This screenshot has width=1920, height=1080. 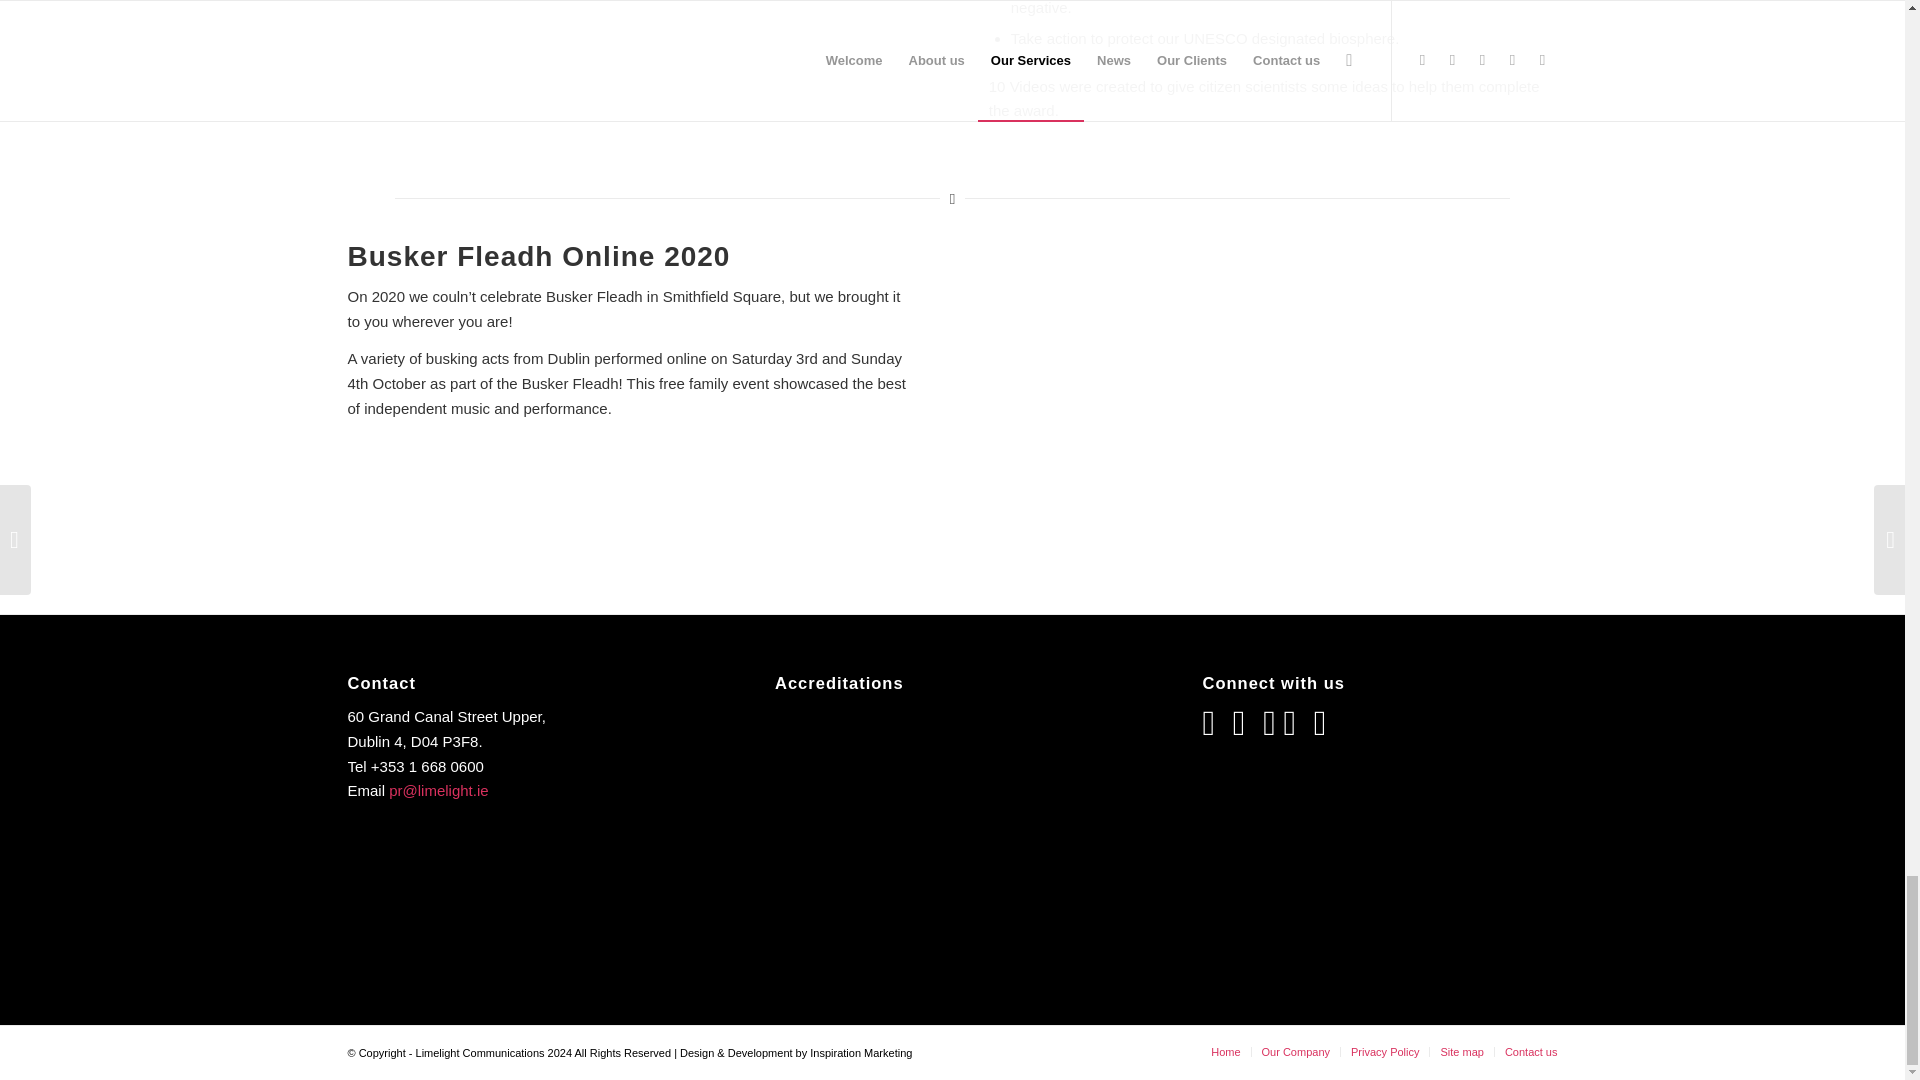 What do you see at coordinates (1384, 1052) in the screenshot?
I see `Privacy Policy` at bounding box center [1384, 1052].